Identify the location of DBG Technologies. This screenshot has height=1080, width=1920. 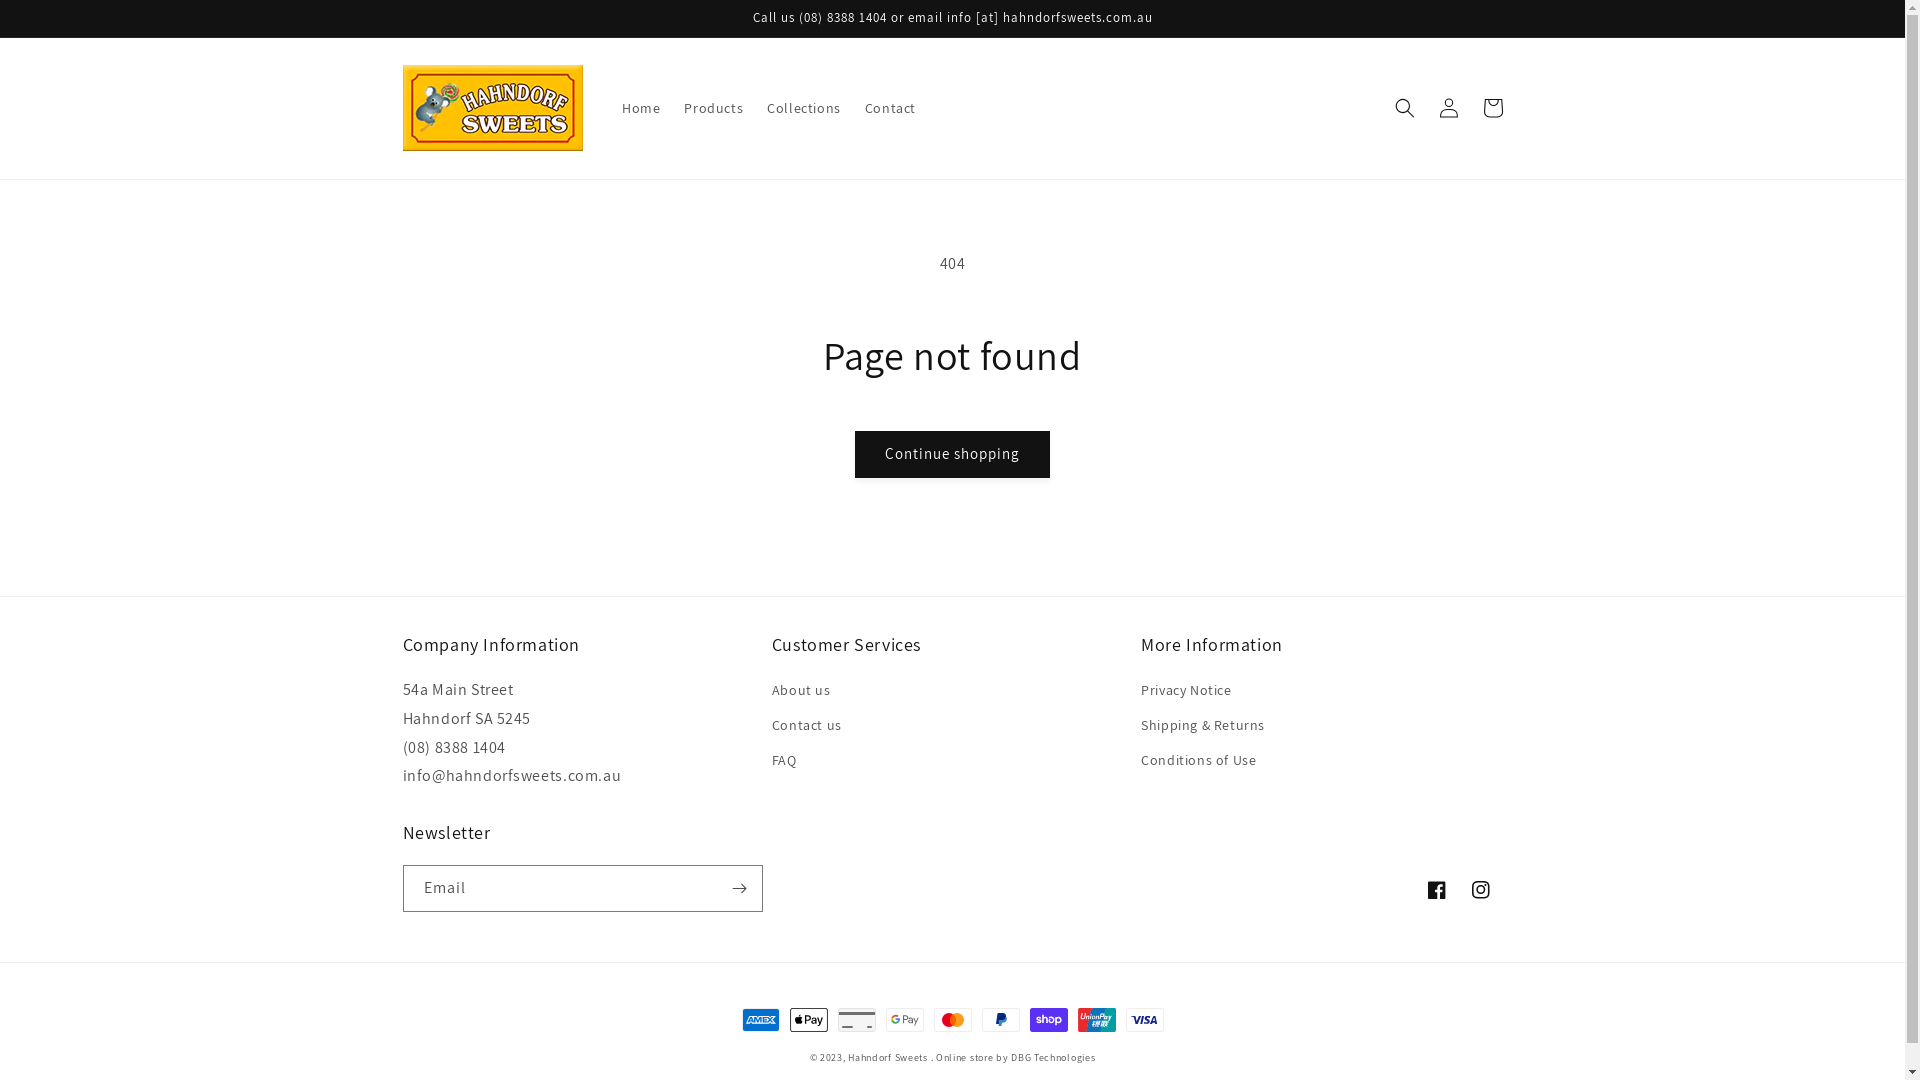
(1053, 1058).